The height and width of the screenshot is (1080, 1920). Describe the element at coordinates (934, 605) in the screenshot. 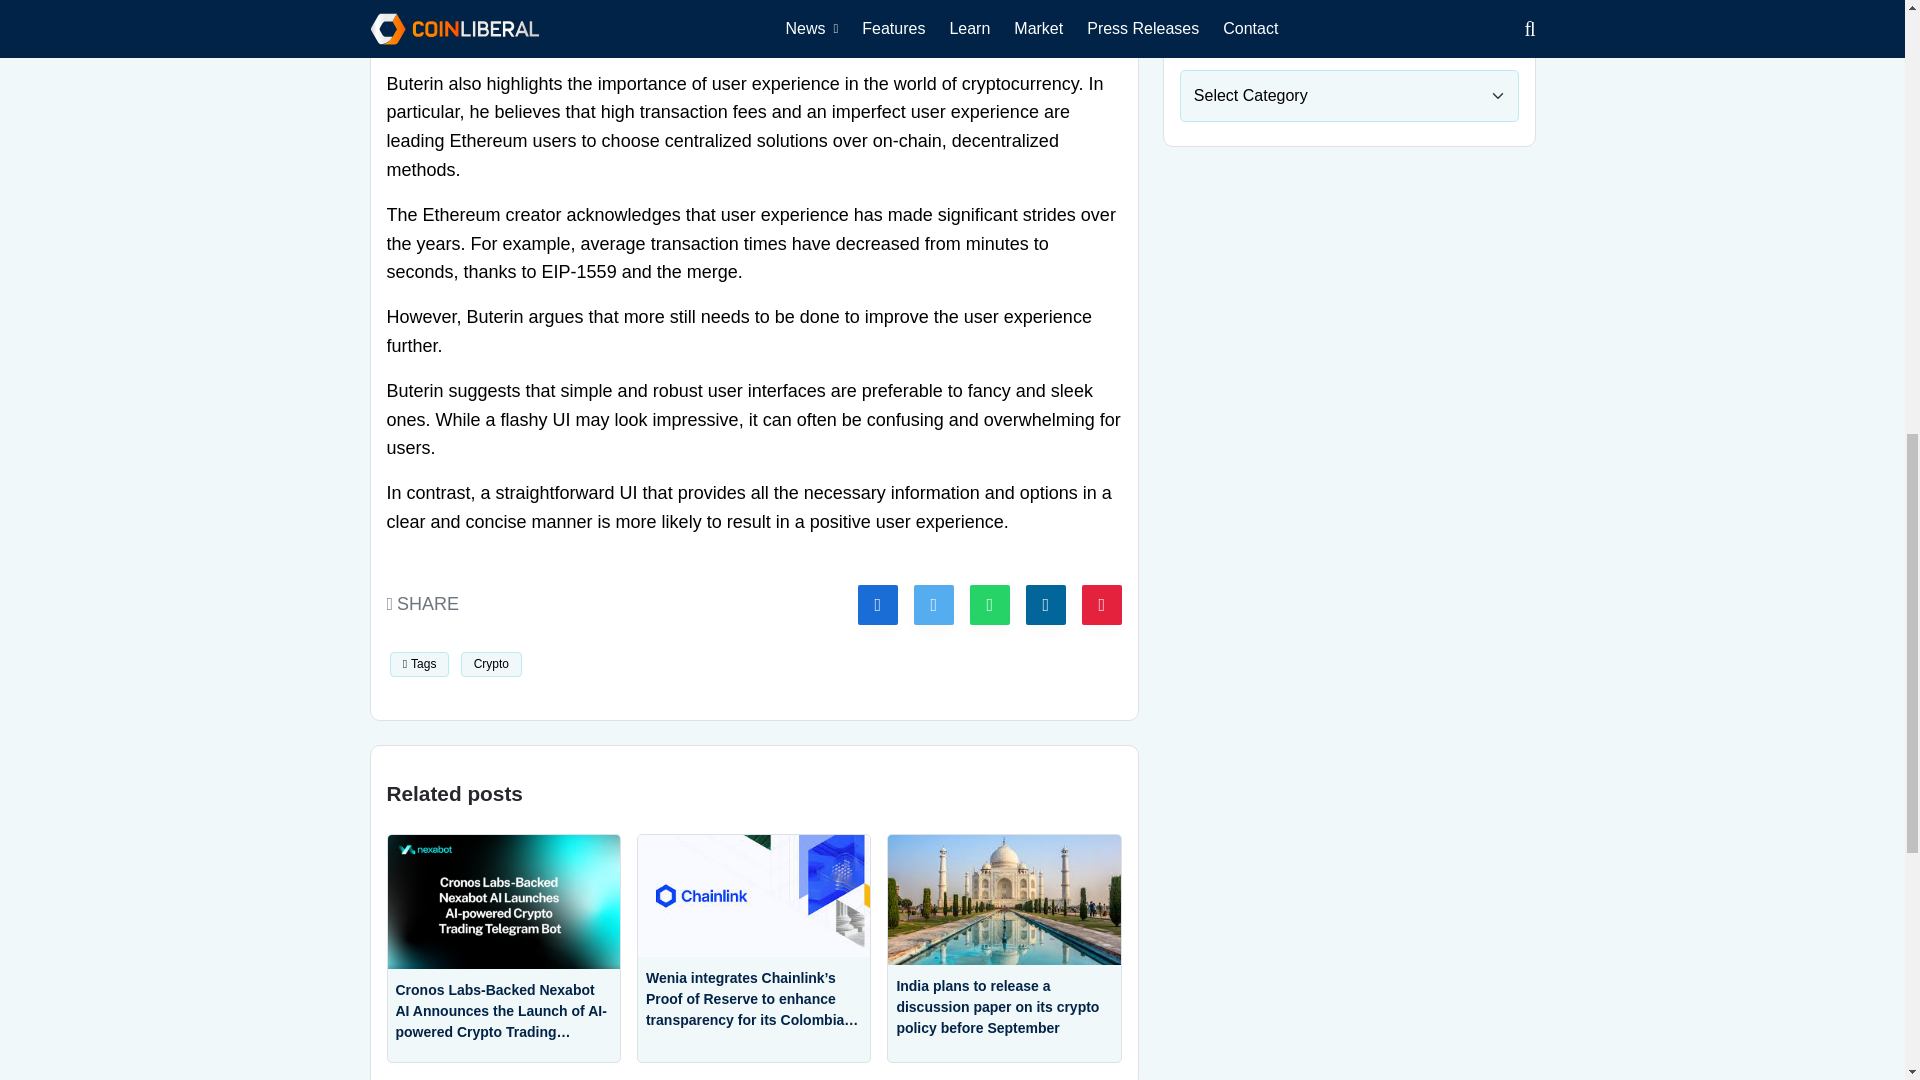

I see `share on twitter` at that location.